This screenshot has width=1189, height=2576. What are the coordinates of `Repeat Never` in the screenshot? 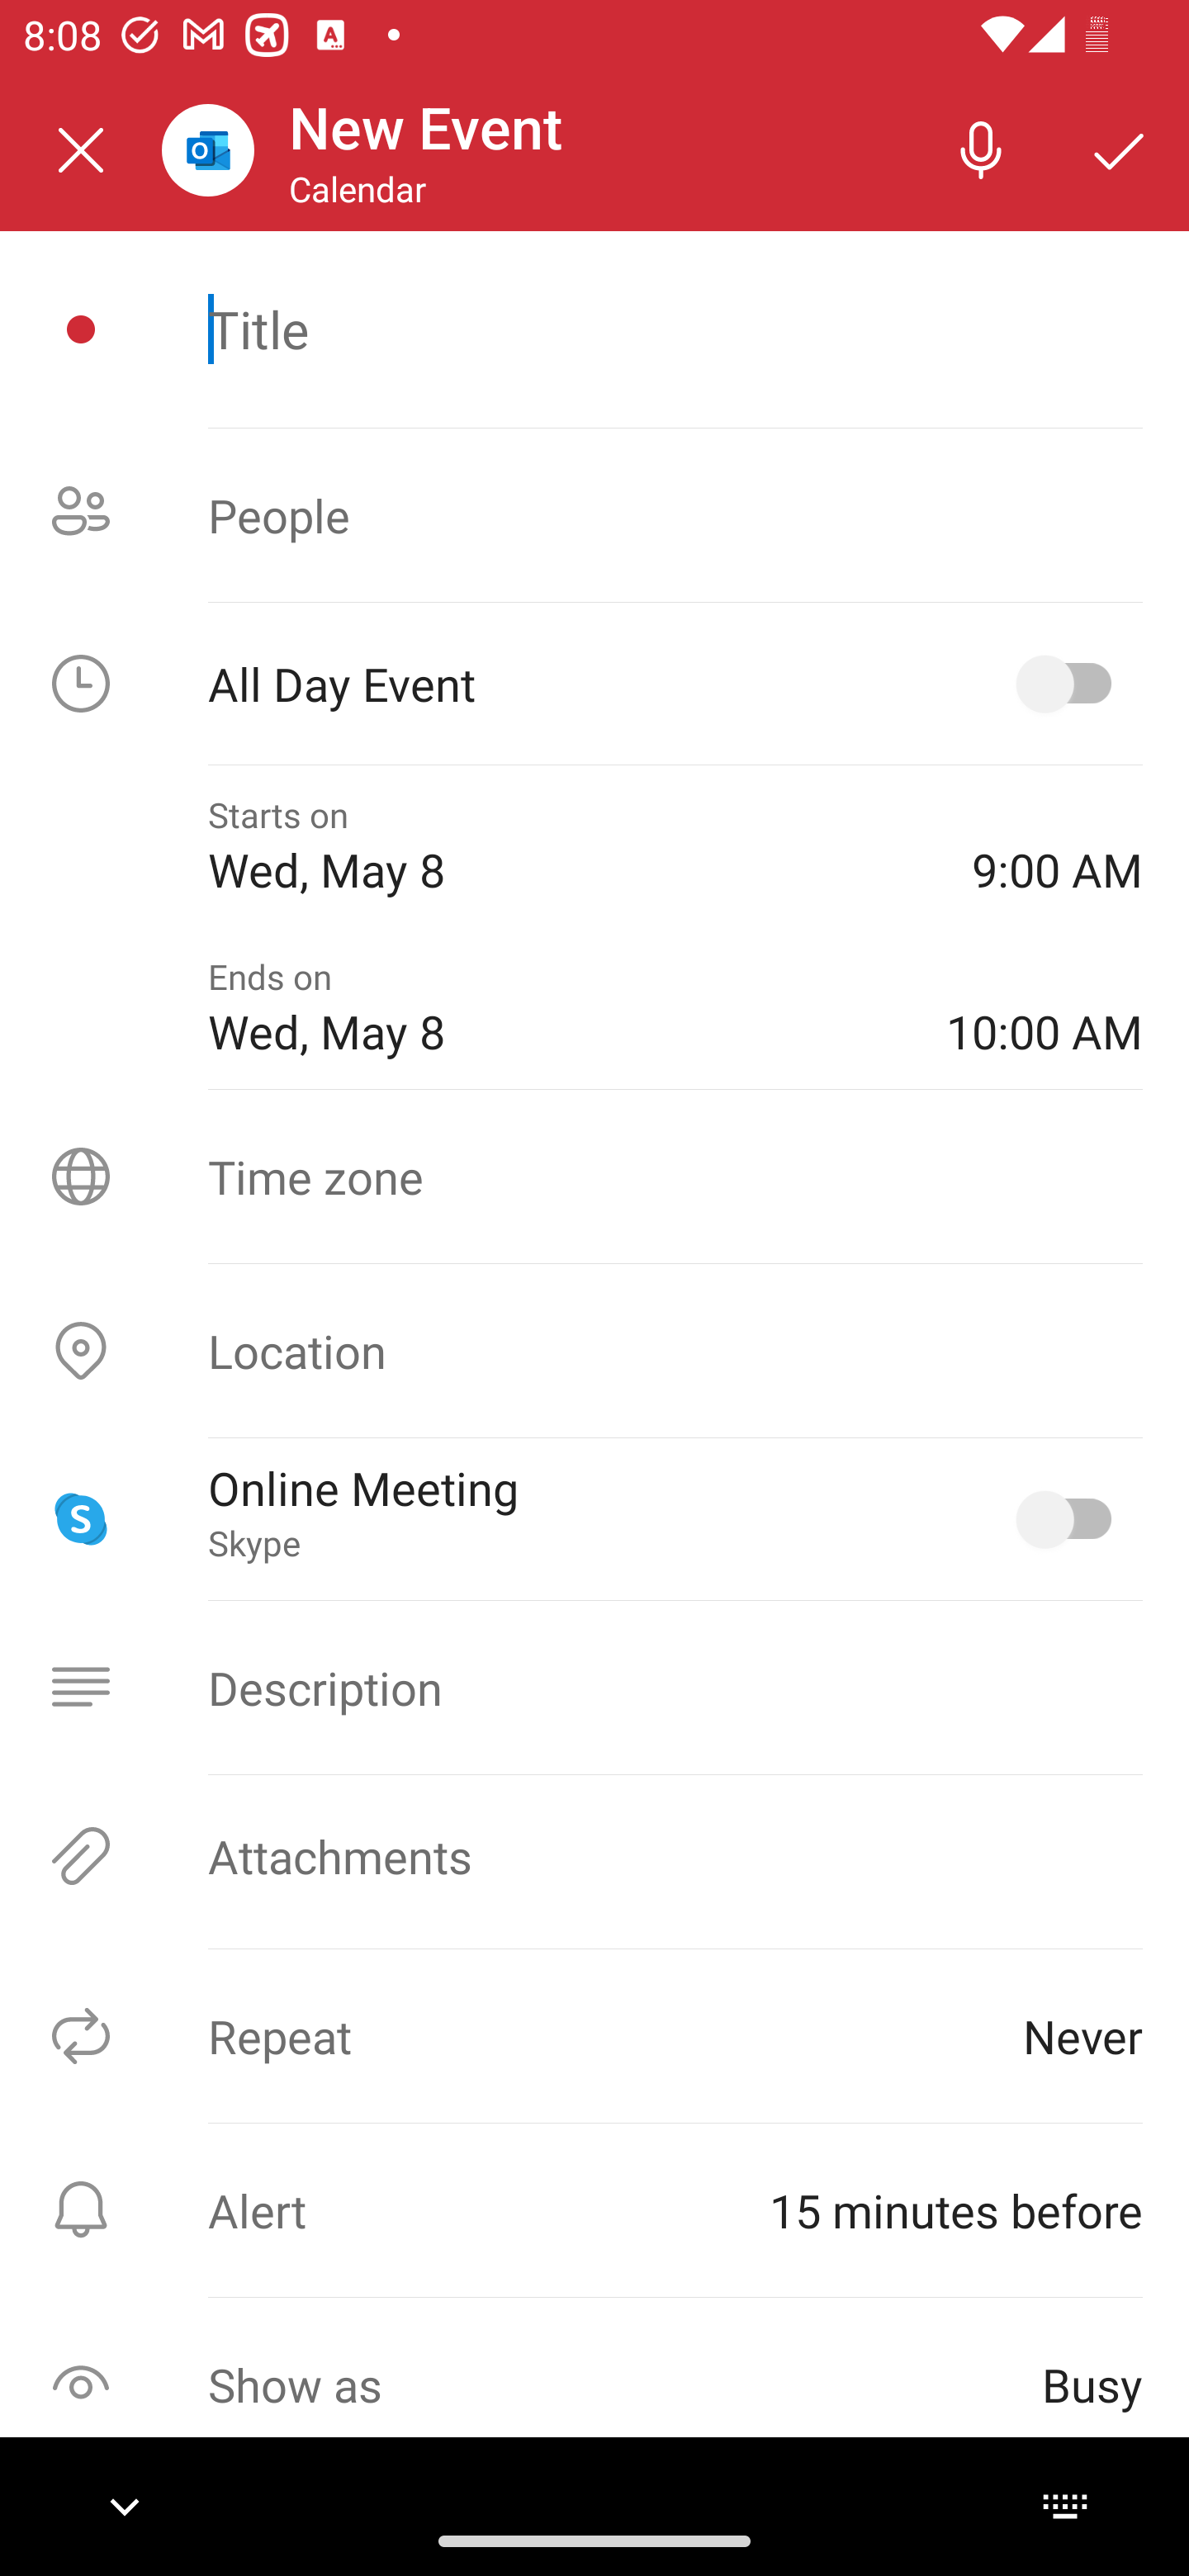 It's located at (594, 2036).